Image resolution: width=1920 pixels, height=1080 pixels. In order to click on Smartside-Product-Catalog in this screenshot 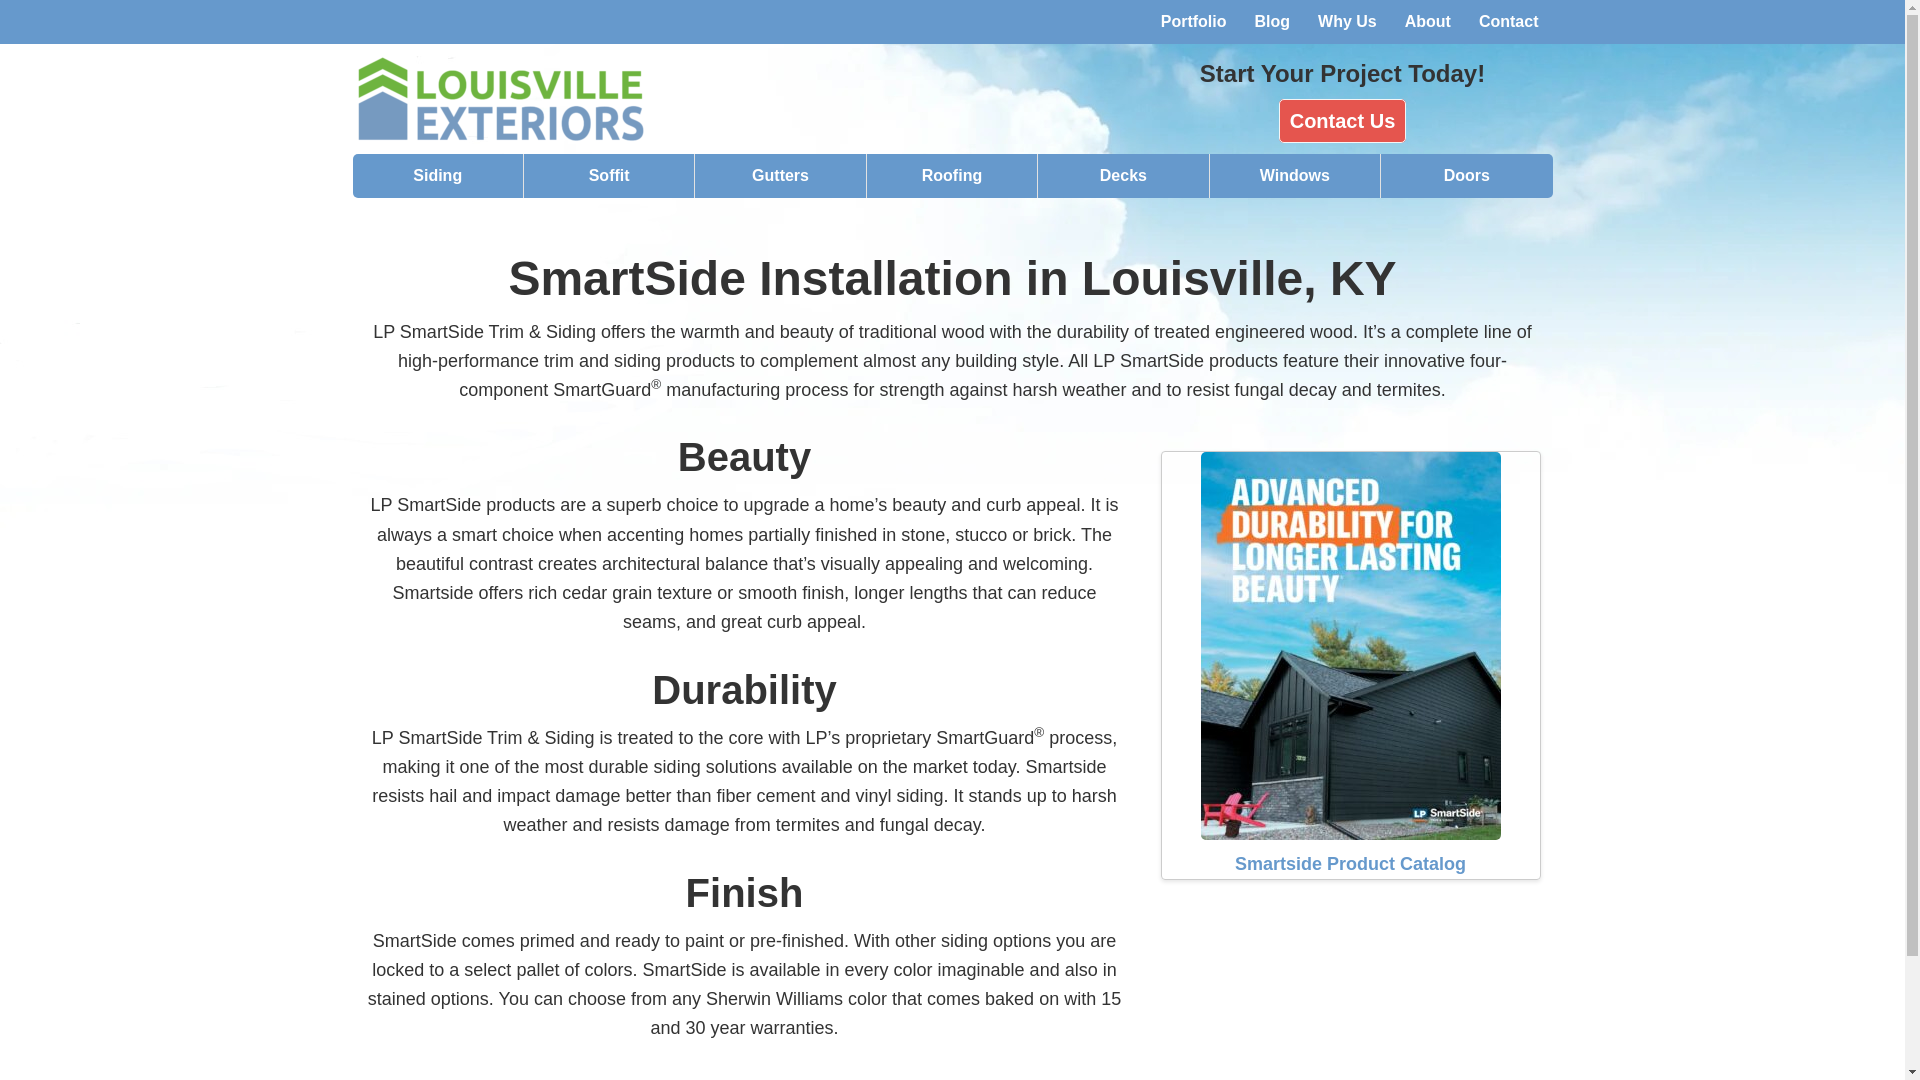, I will do `click(1350, 646)`.